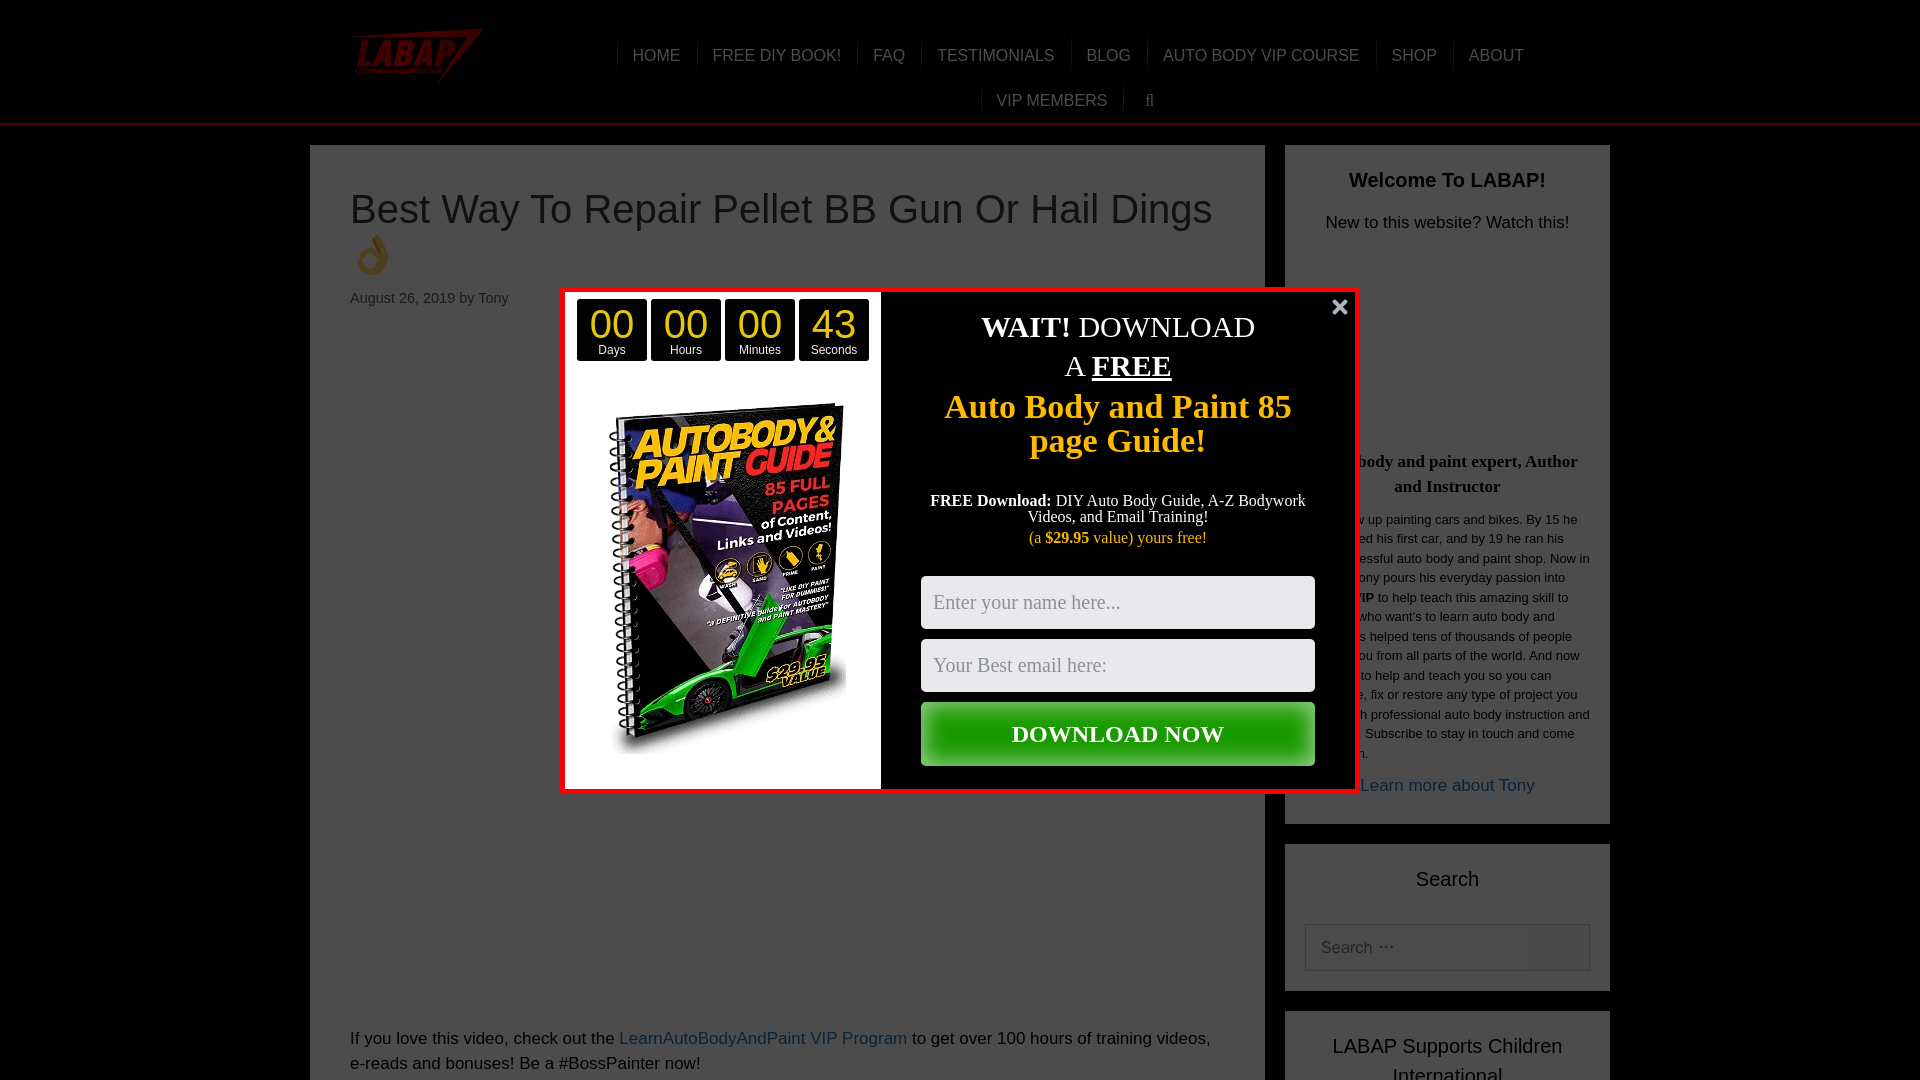 The height and width of the screenshot is (1080, 1920). I want to click on DOWNLOAD NOW, so click(1118, 734).